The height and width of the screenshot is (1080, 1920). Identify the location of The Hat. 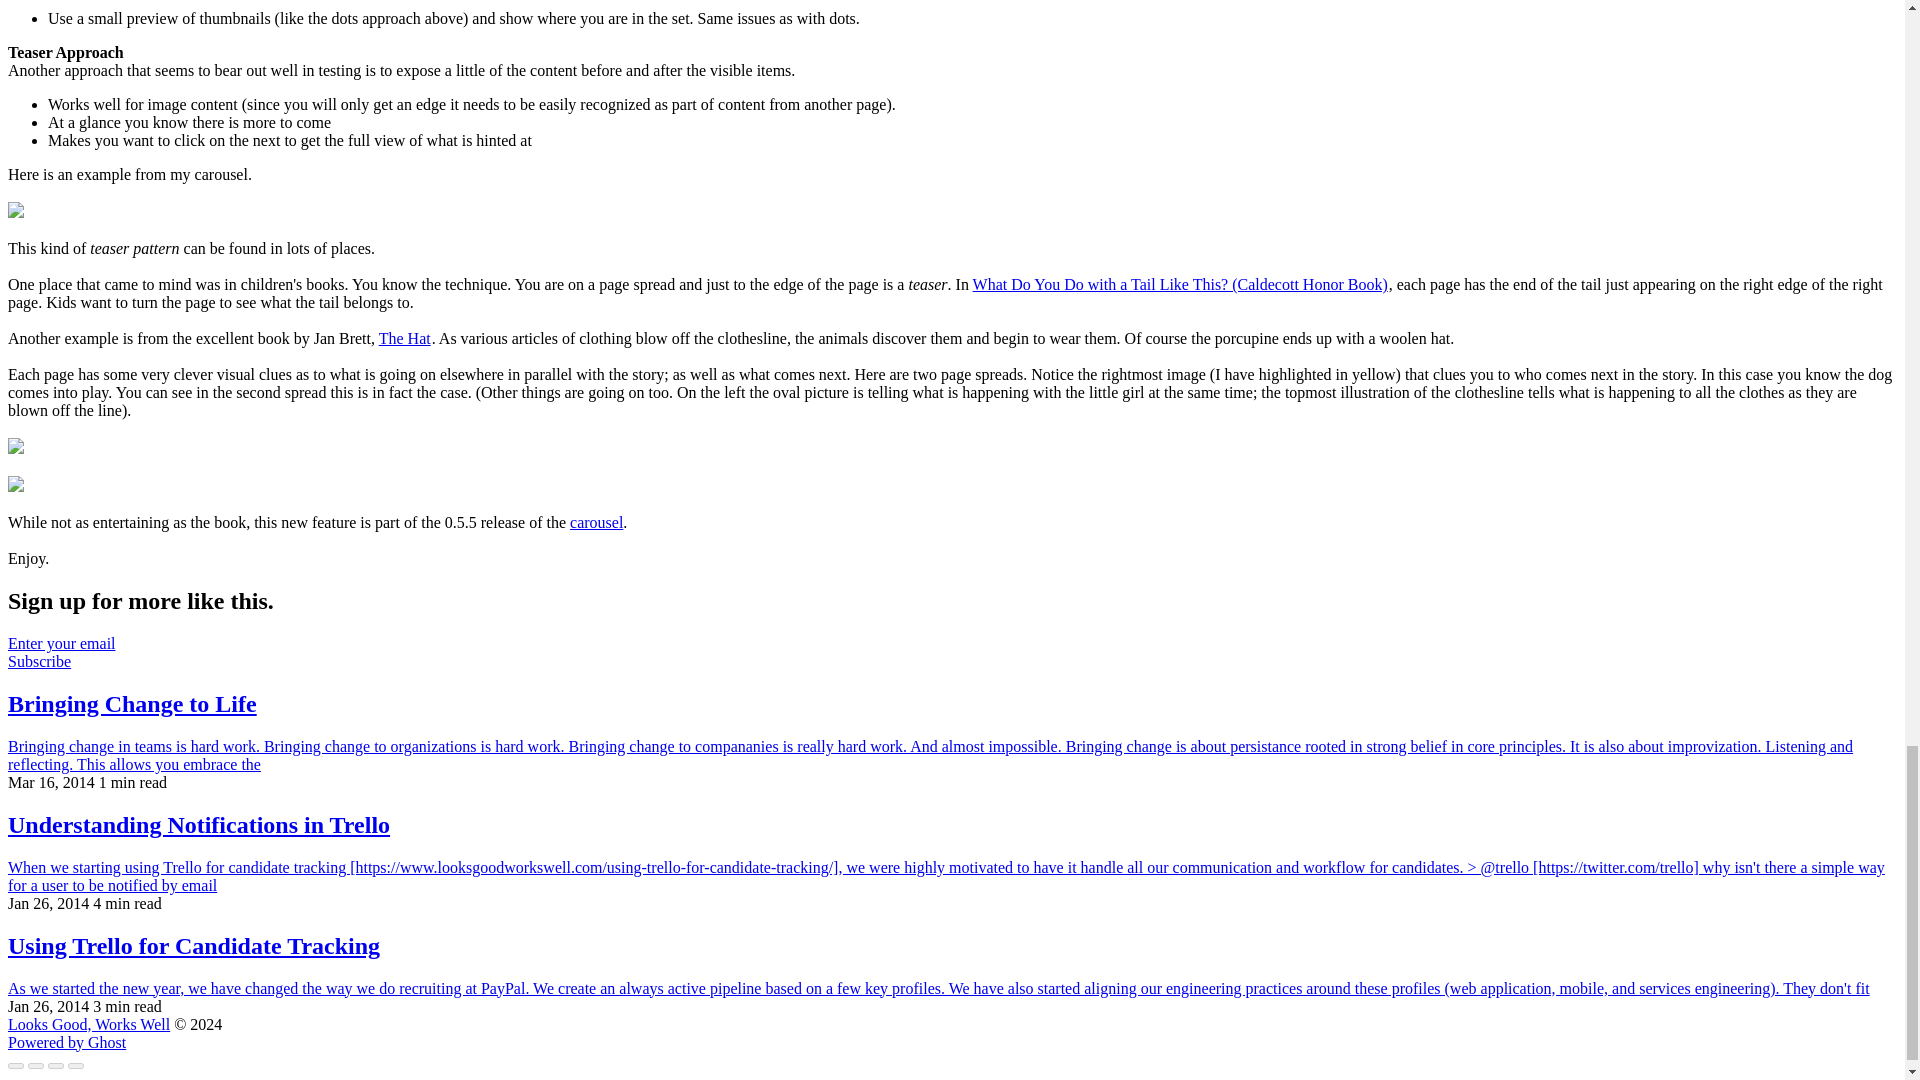
(404, 338).